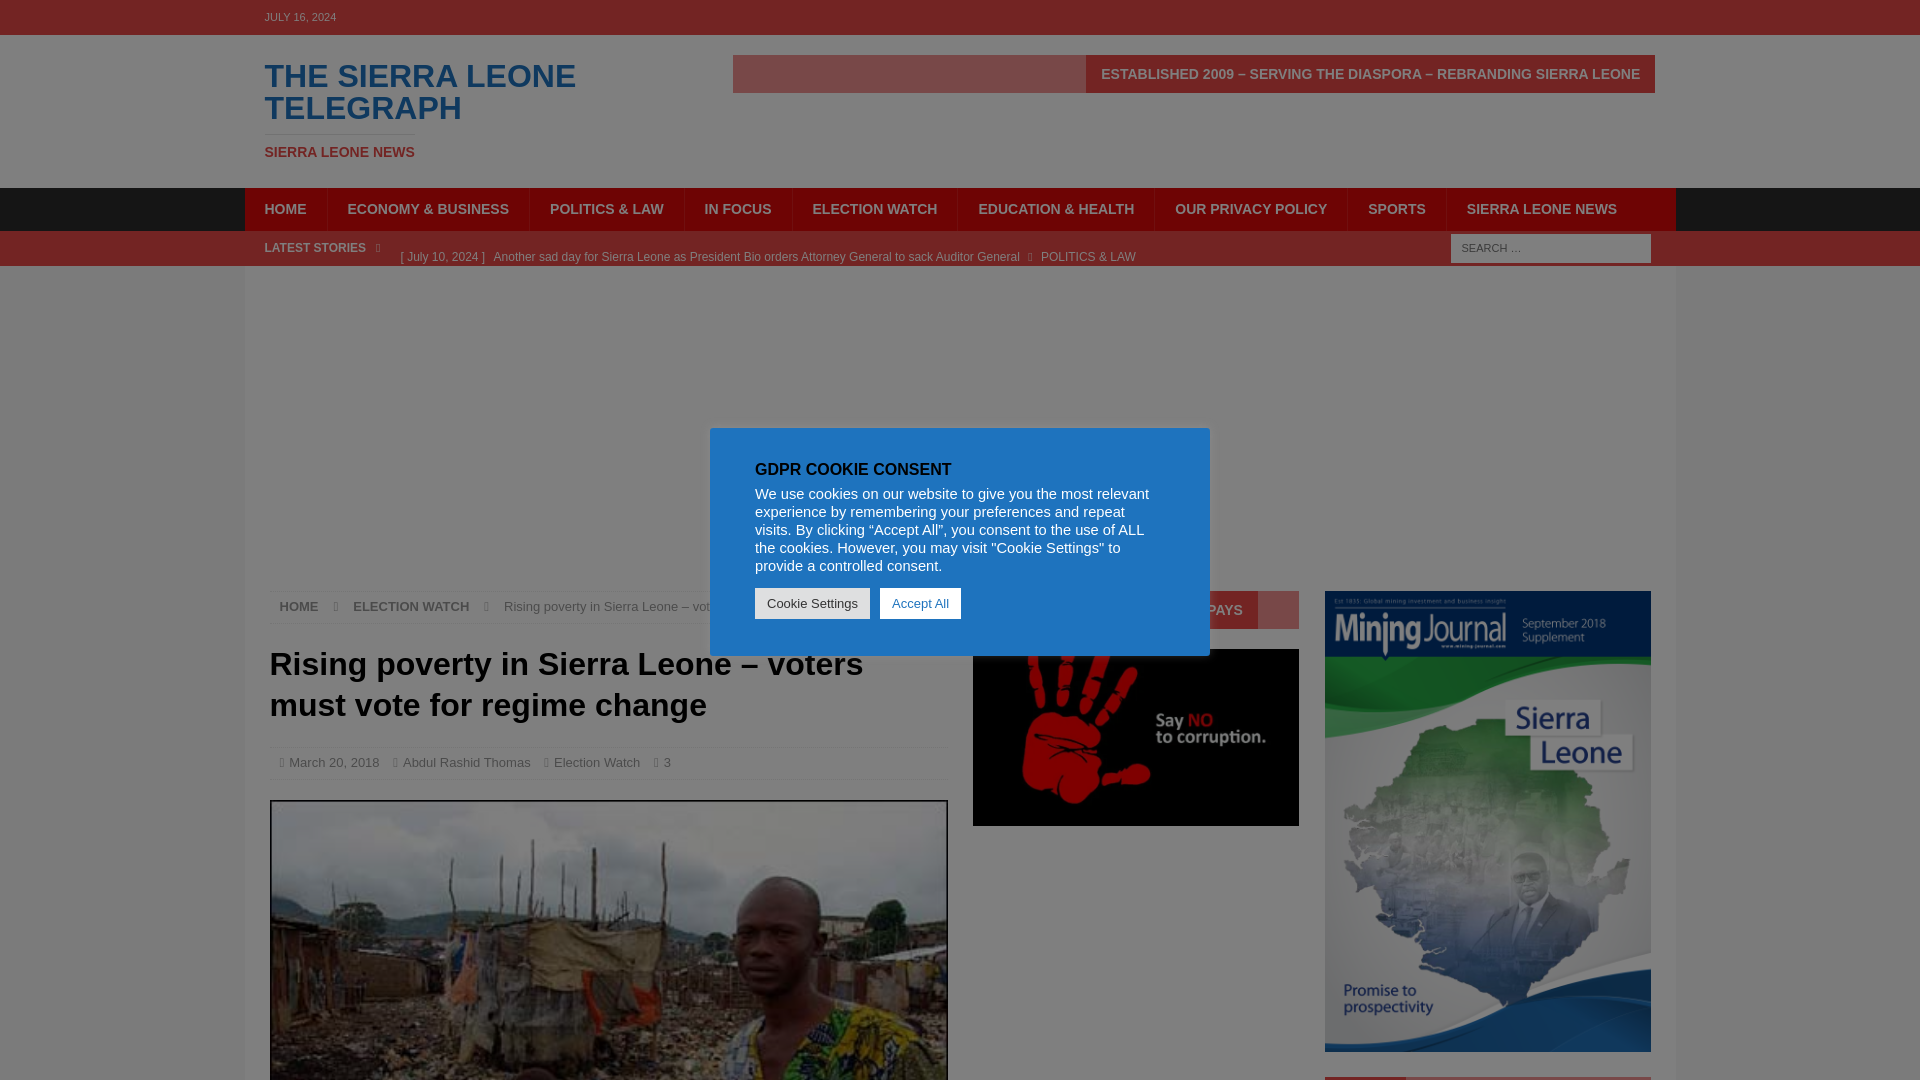 The image size is (1920, 1080). What do you see at coordinates (874, 208) in the screenshot?
I see `ELECTION WATCH` at bounding box center [874, 208].